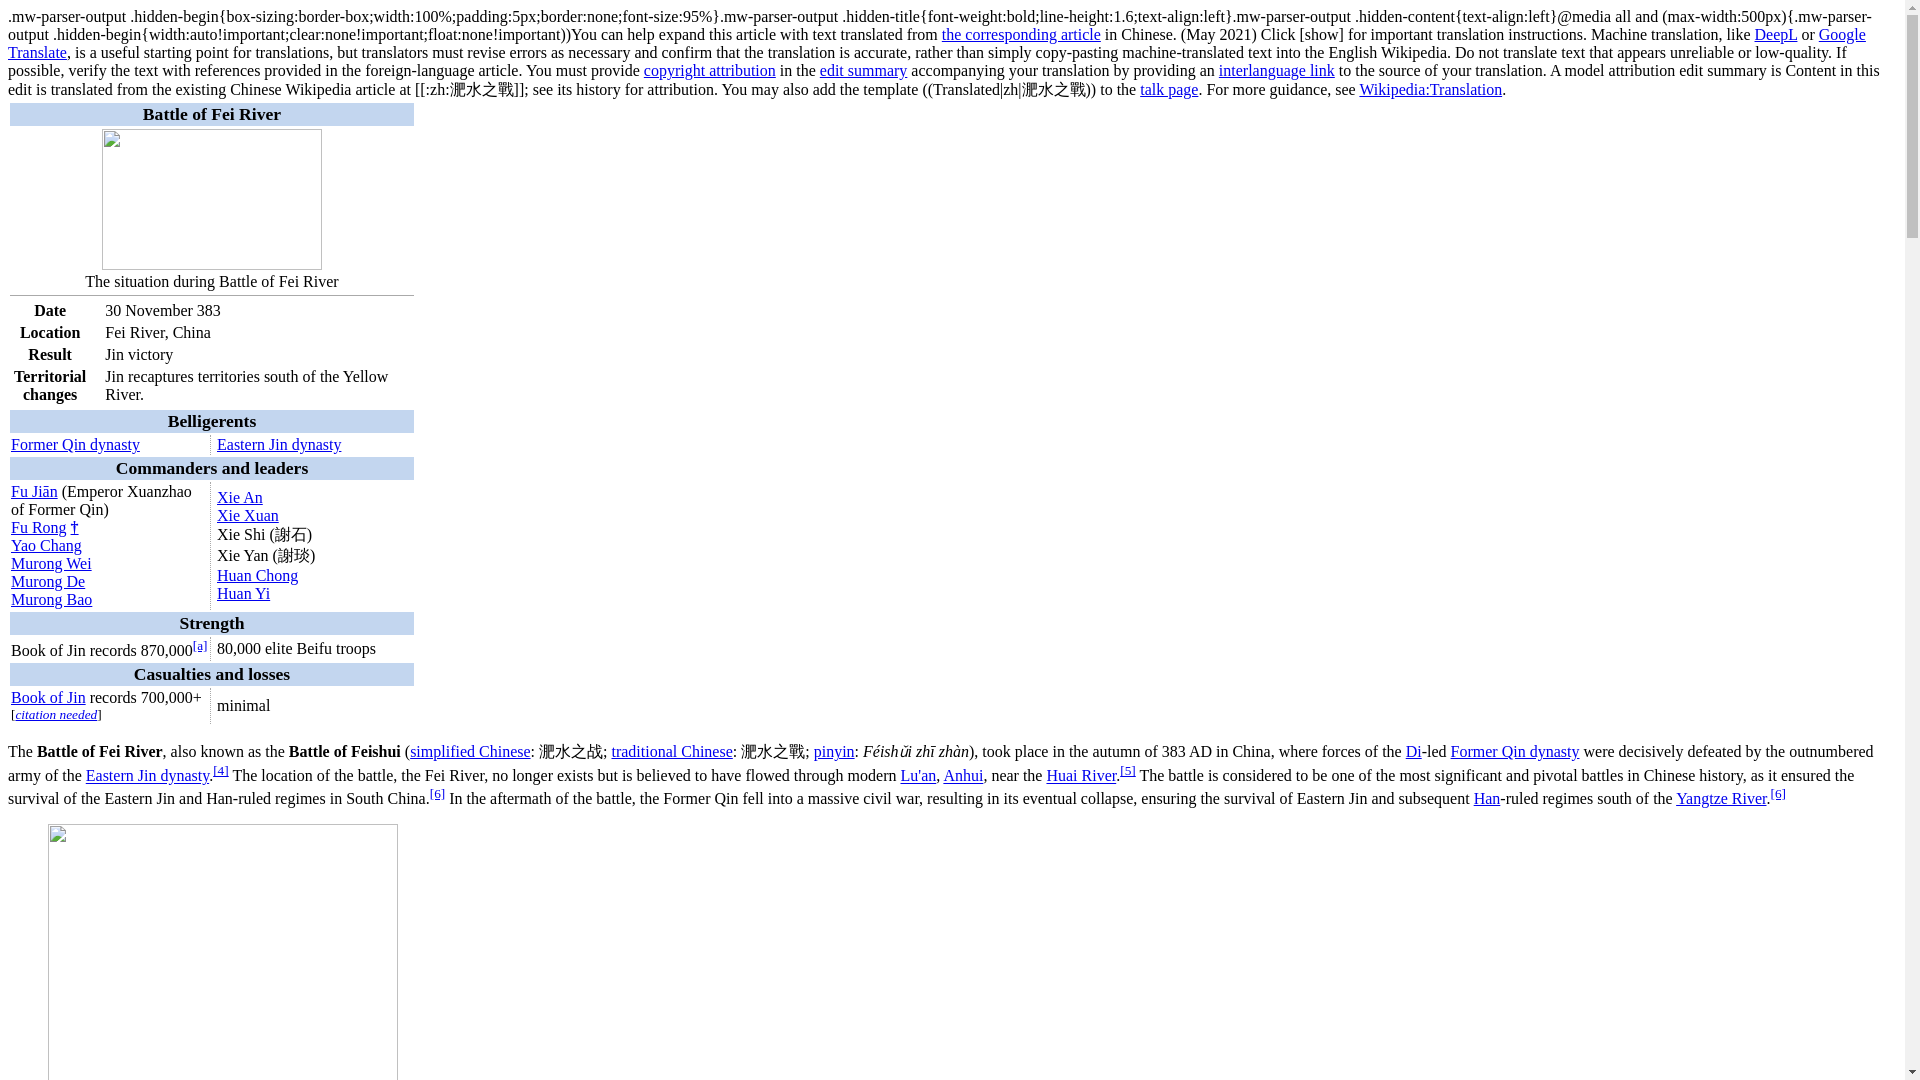  I want to click on Xie Xuan, so click(247, 514).